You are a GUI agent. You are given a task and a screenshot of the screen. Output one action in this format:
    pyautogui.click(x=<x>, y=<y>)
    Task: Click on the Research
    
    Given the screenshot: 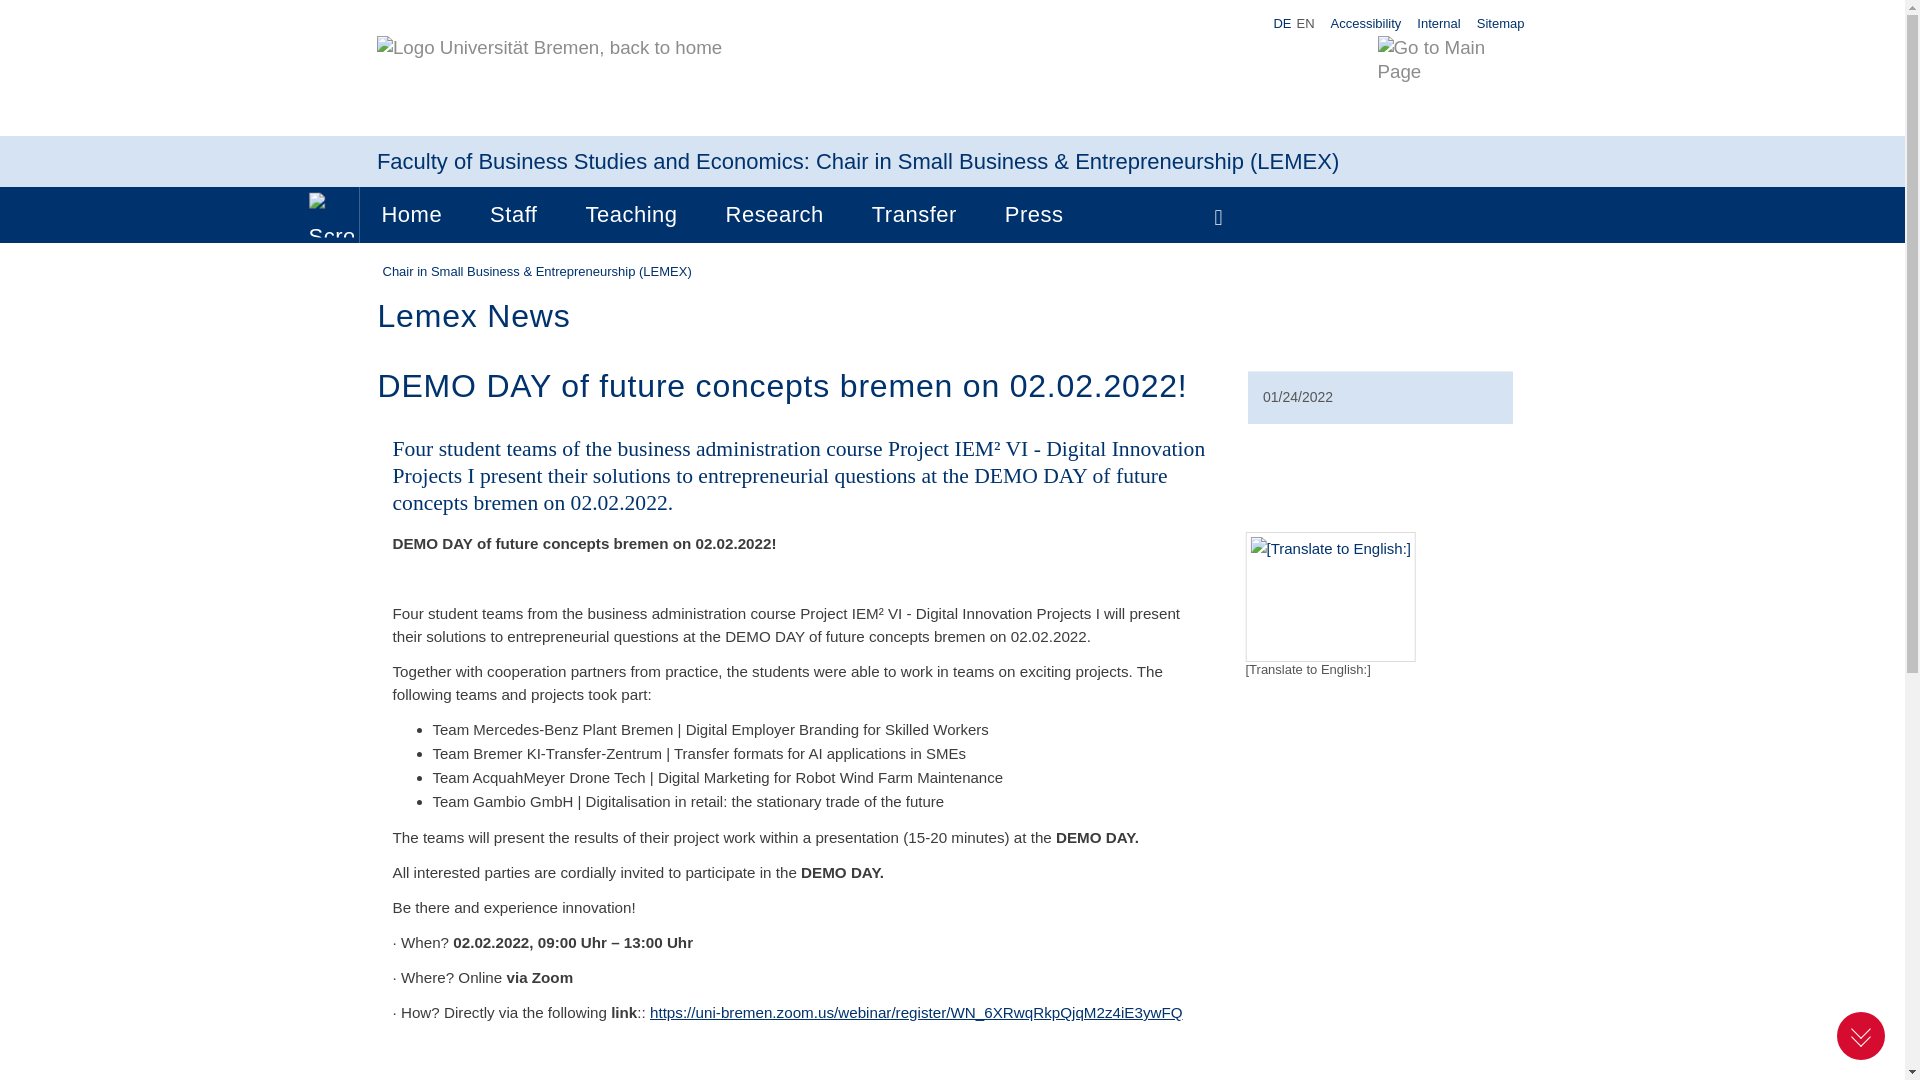 What is the action you would take?
    pyautogui.click(x=775, y=214)
    